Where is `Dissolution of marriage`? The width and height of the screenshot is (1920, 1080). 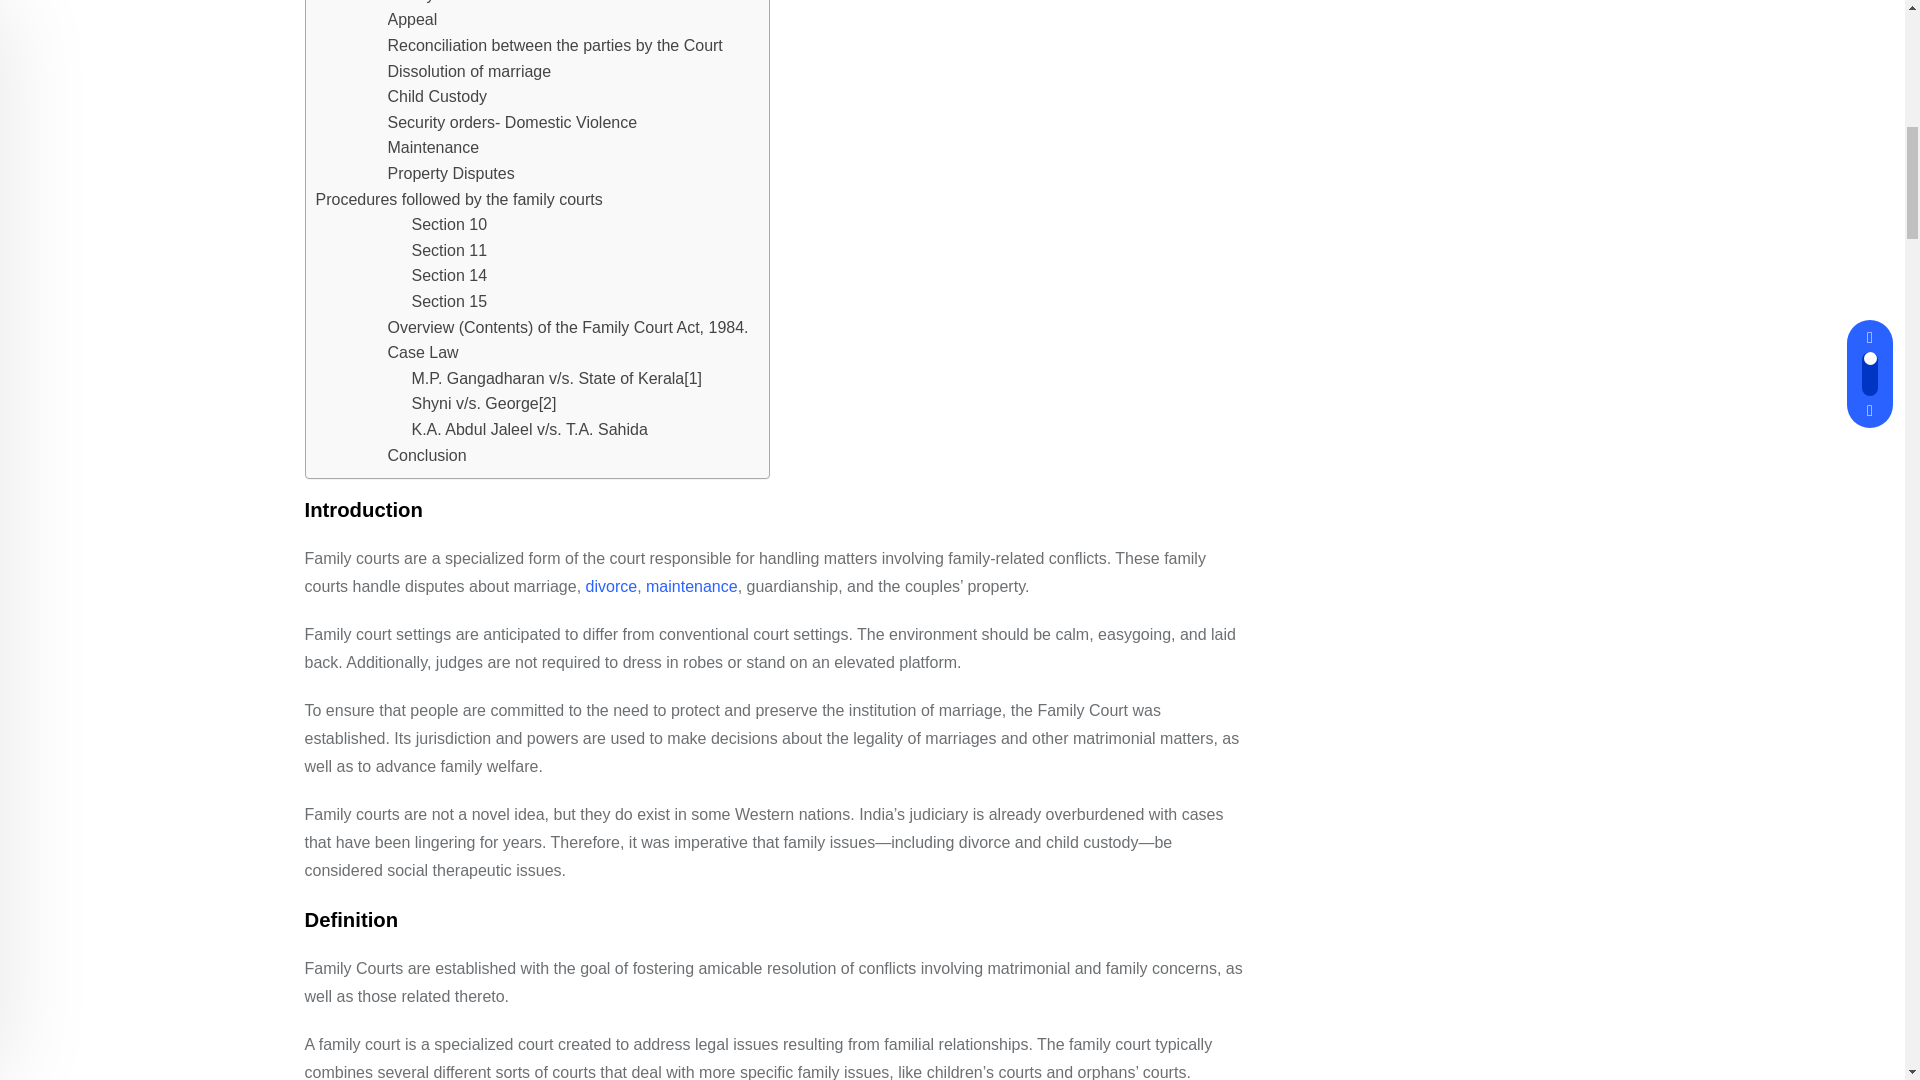 Dissolution of marriage is located at coordinates (470, 72).